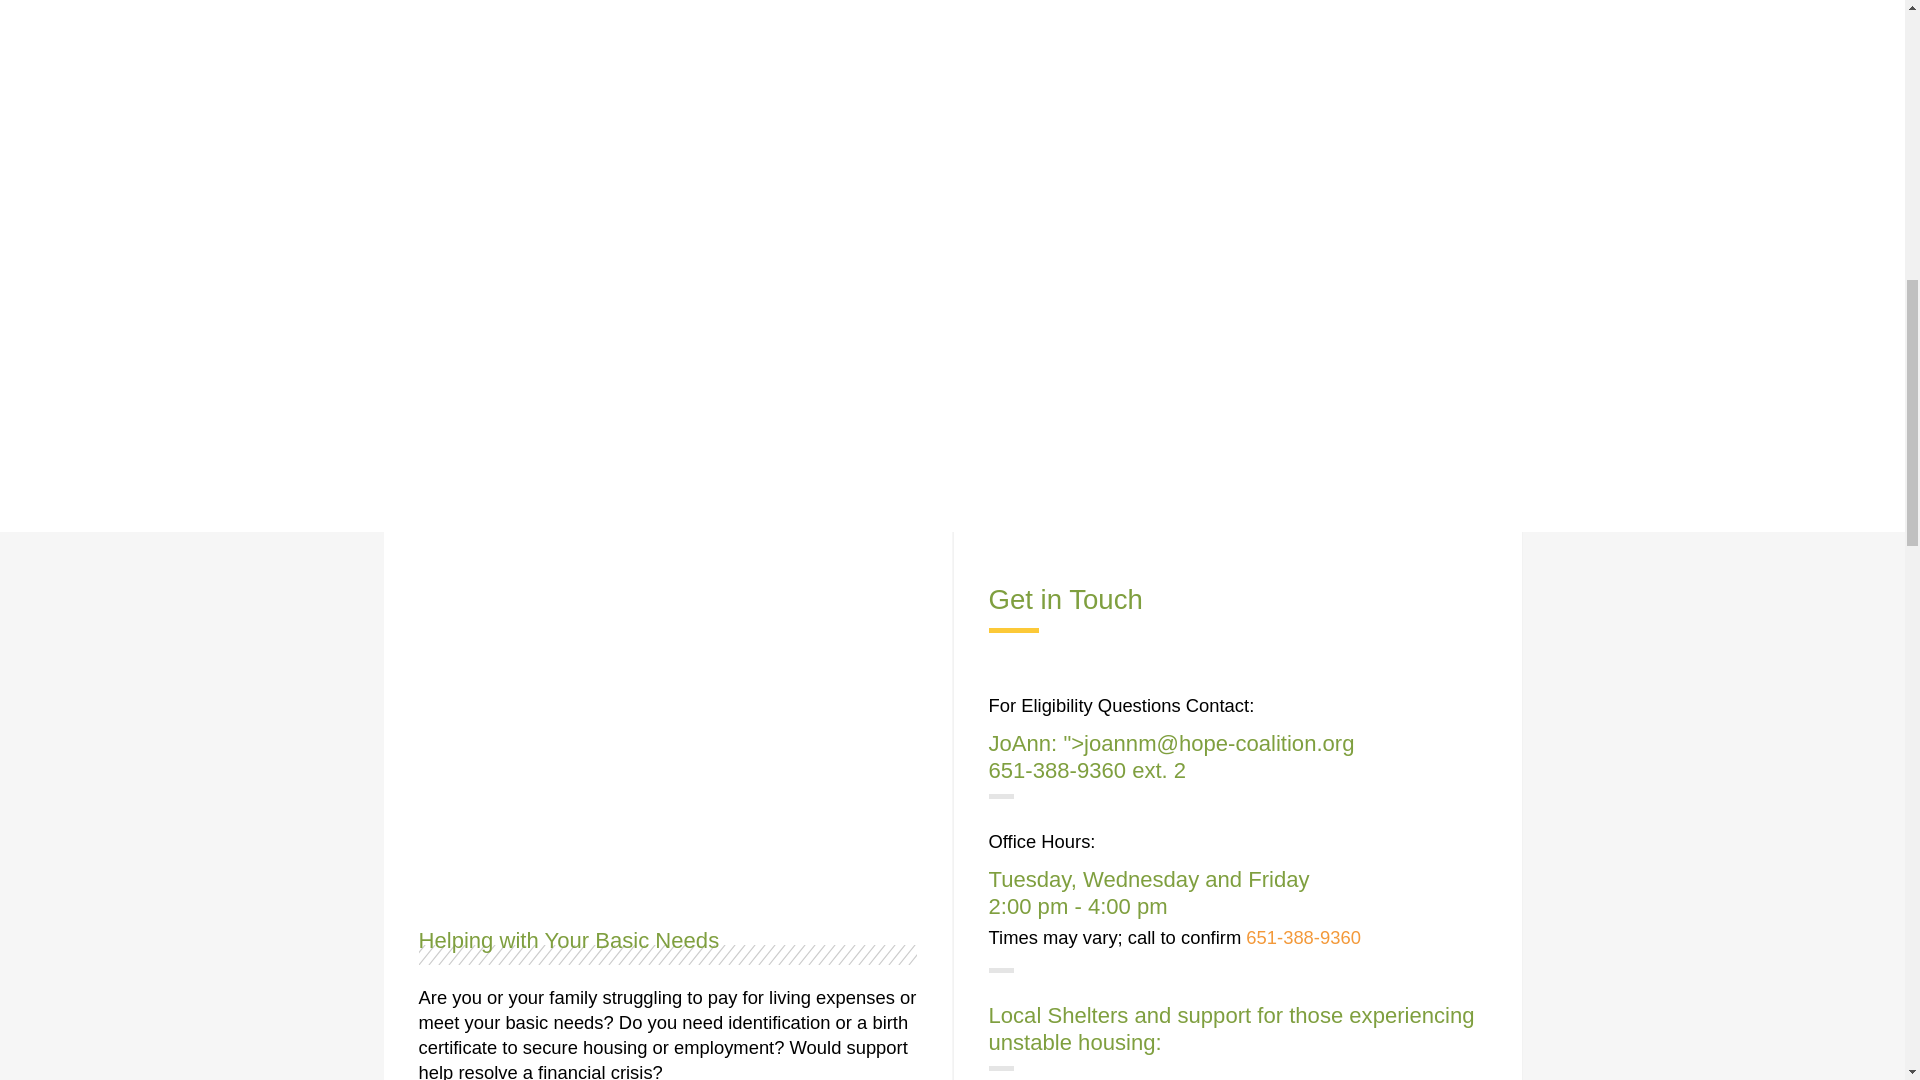 This screenshot has width=1920, height=1080. Describe the element at coordinates (1304, 937) in the screenshot. I see `651-388-9360` at that location.